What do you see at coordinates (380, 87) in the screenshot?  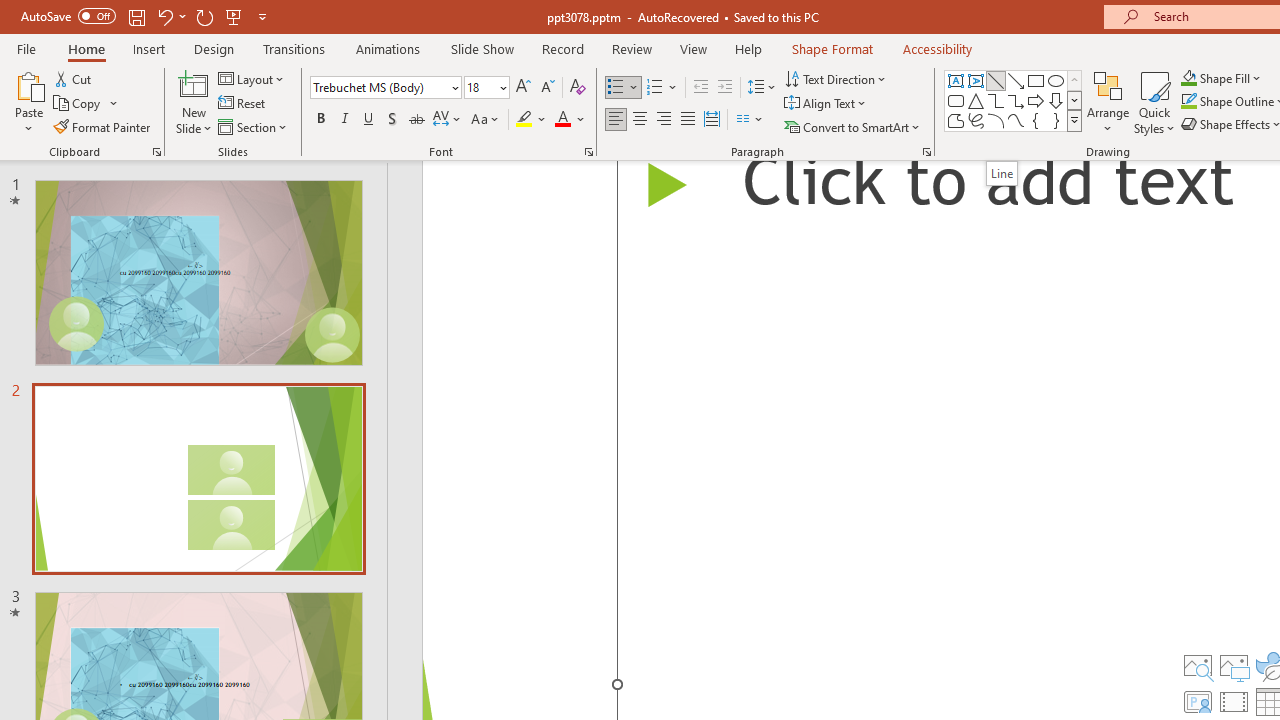 I see `Font` at bounding box center [380, 87].